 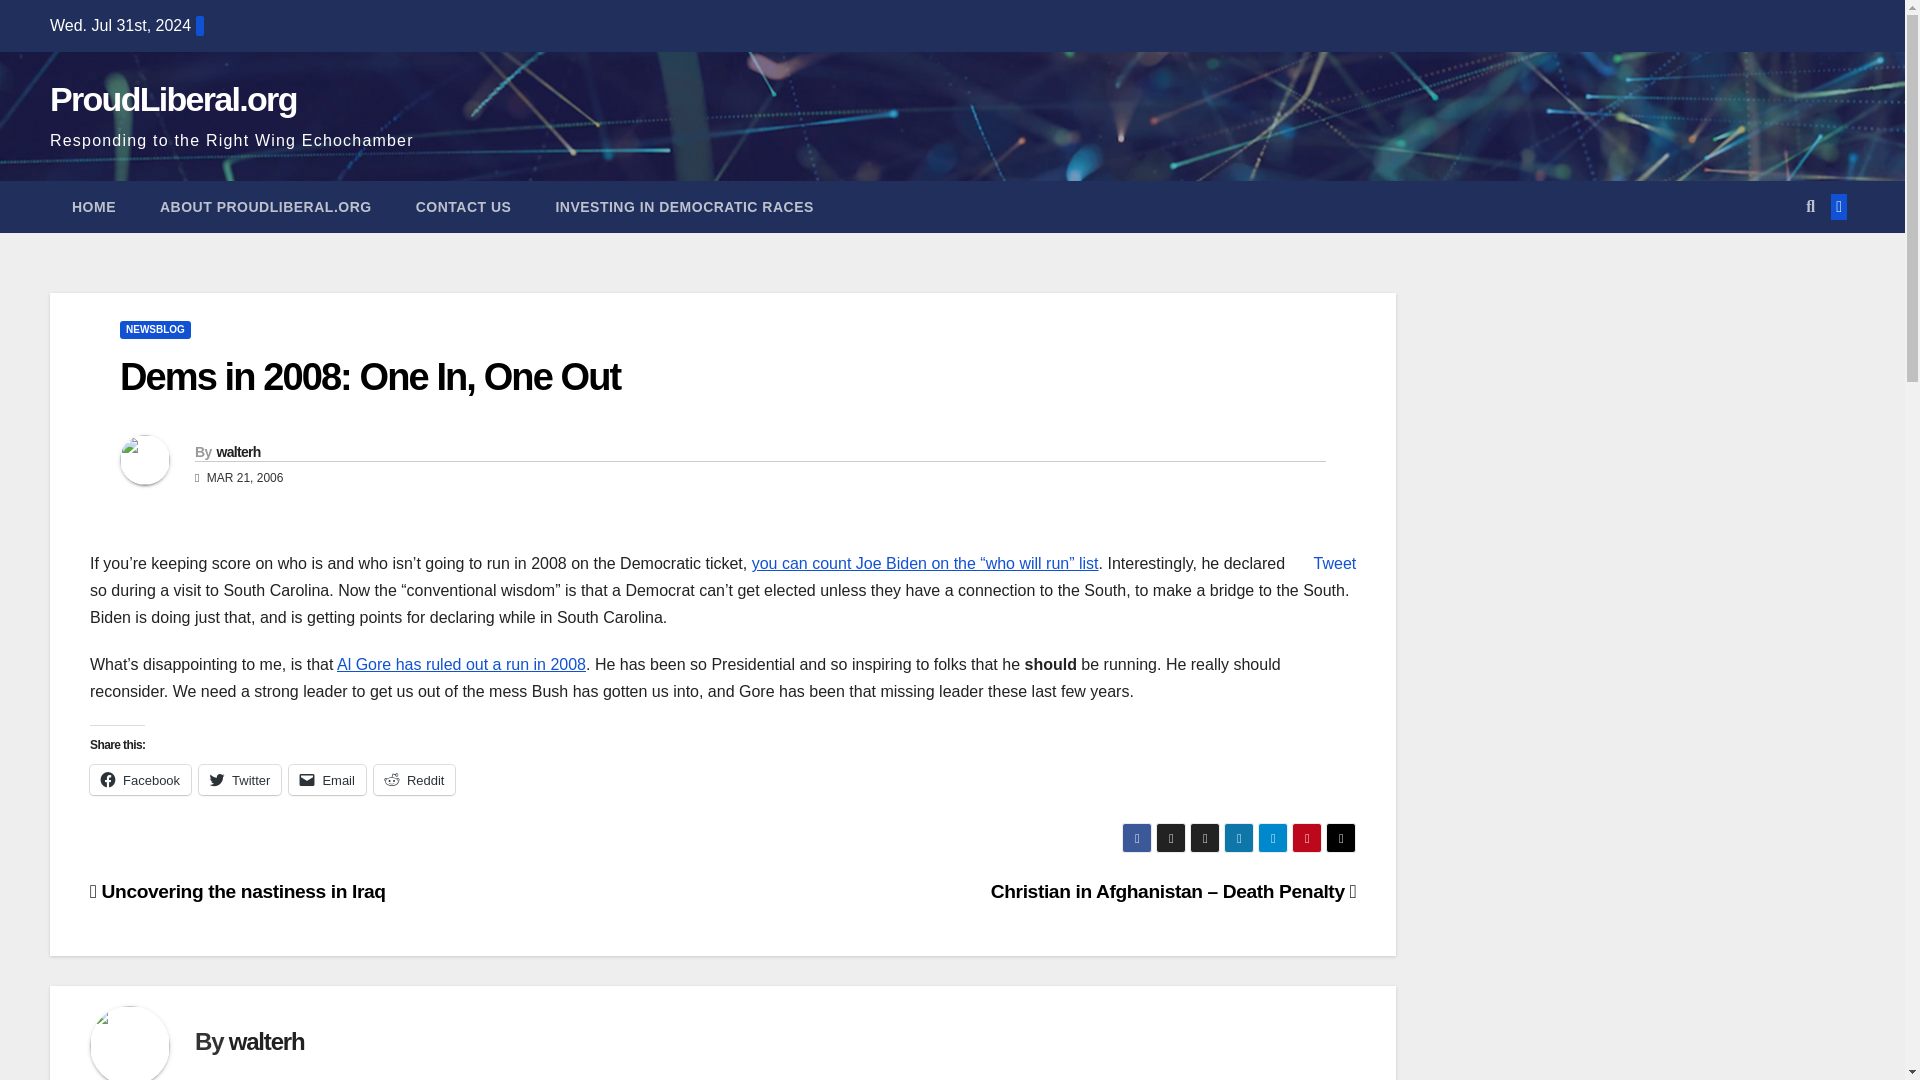 I want to click on CONTACT US, so click(x=463, y=207).